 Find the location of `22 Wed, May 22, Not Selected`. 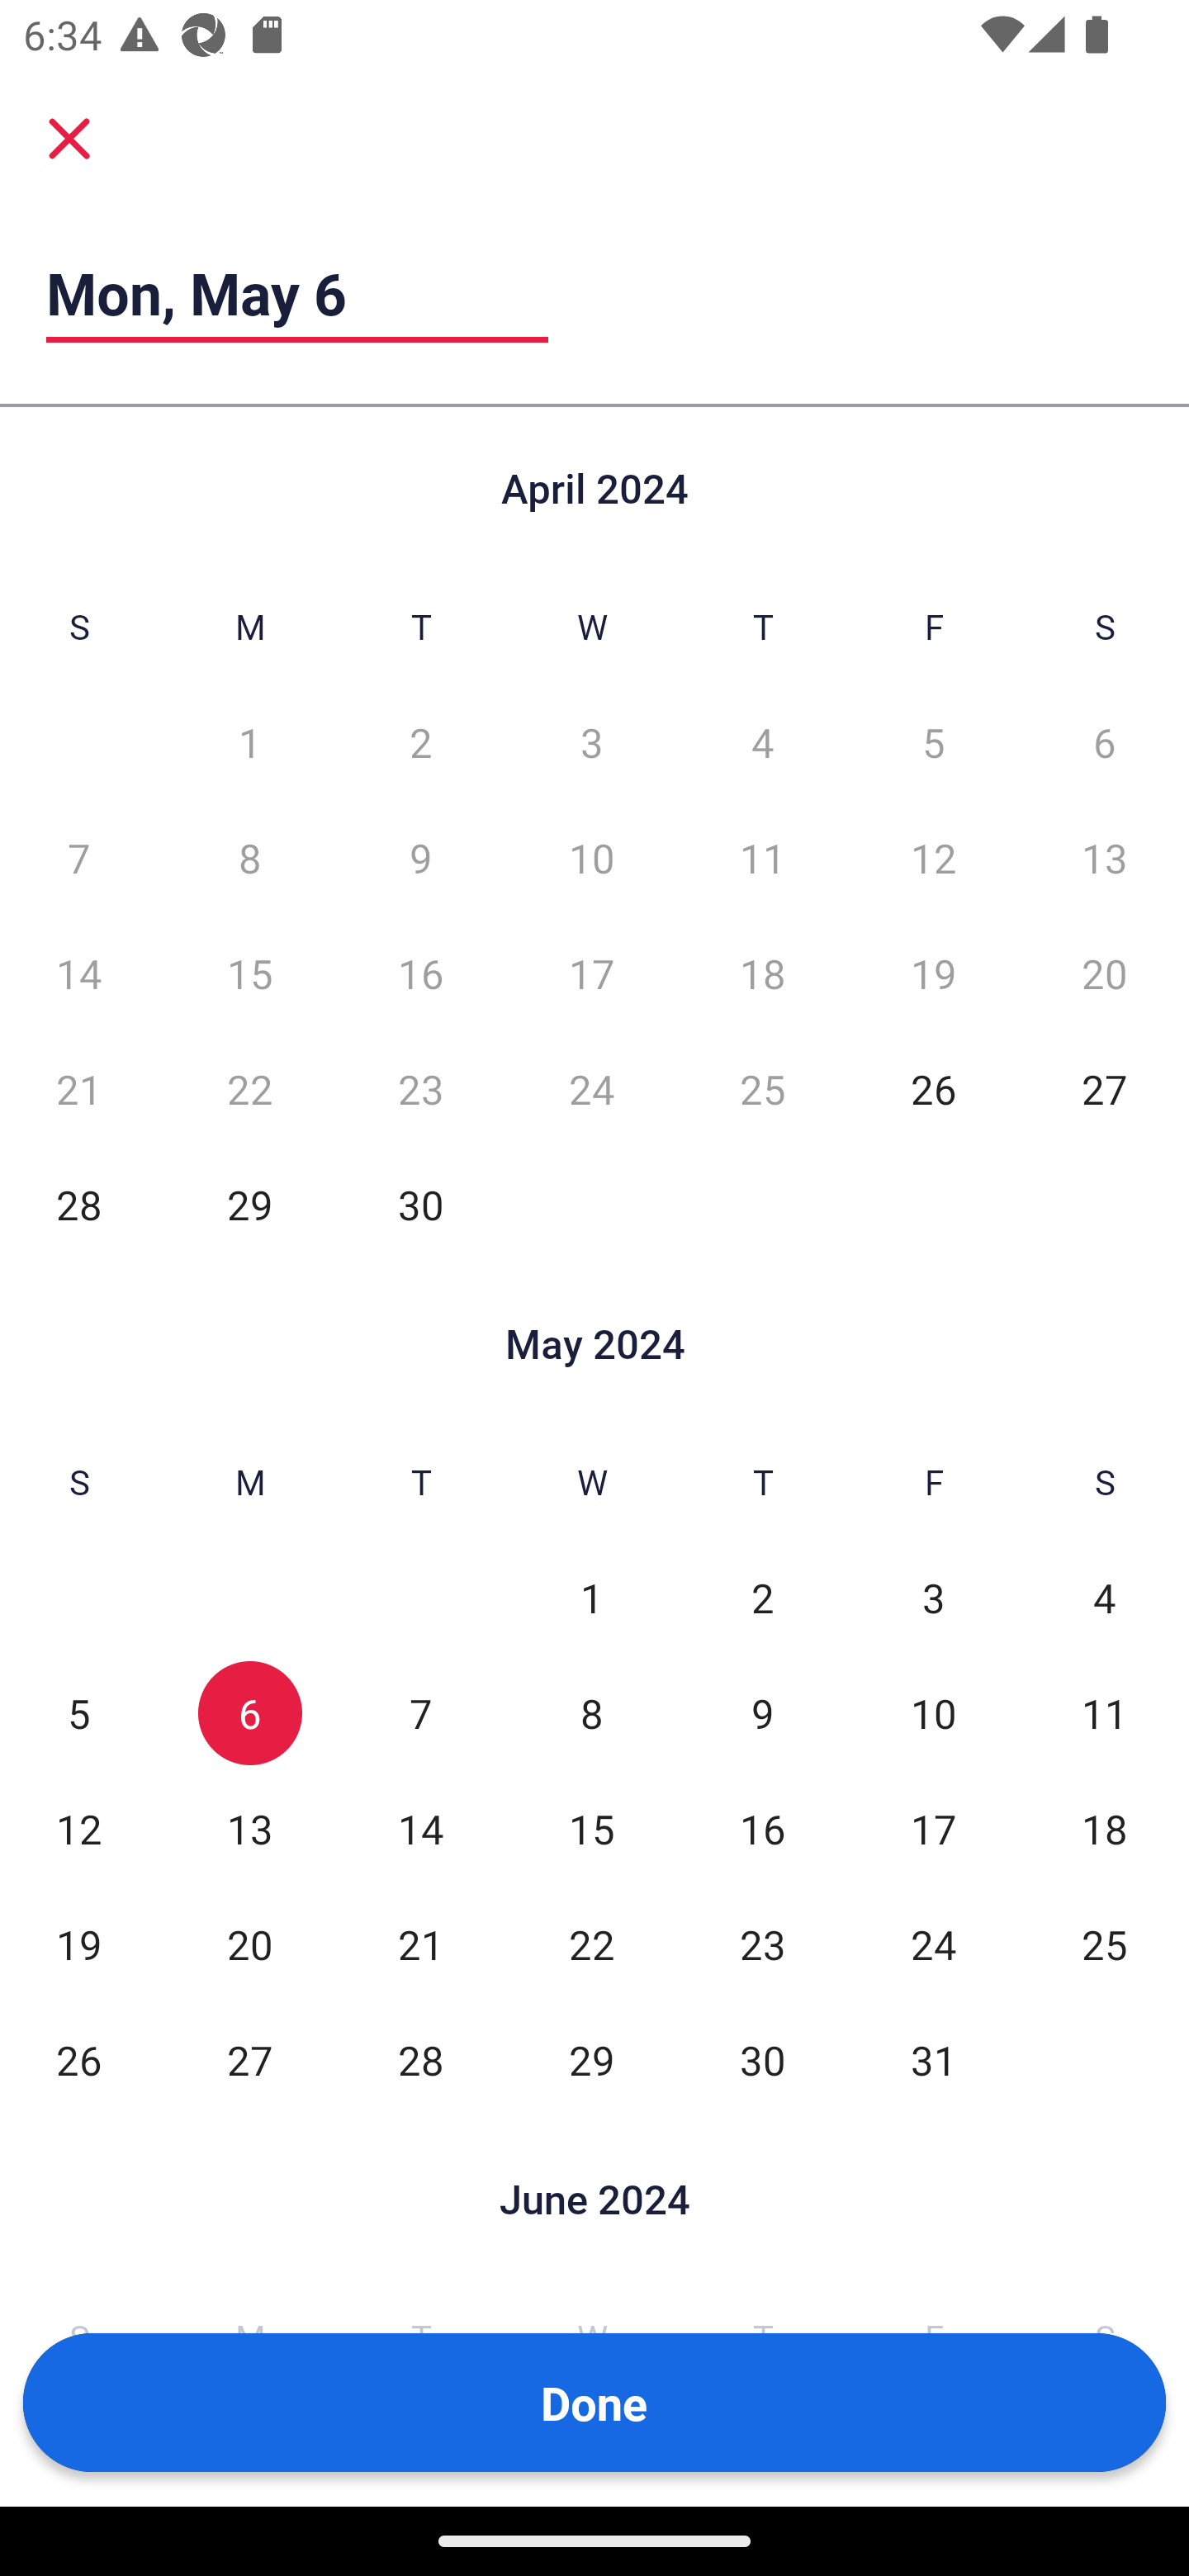

22 Wed, May 22, Not Selected is located at coordinates (591, 1944).